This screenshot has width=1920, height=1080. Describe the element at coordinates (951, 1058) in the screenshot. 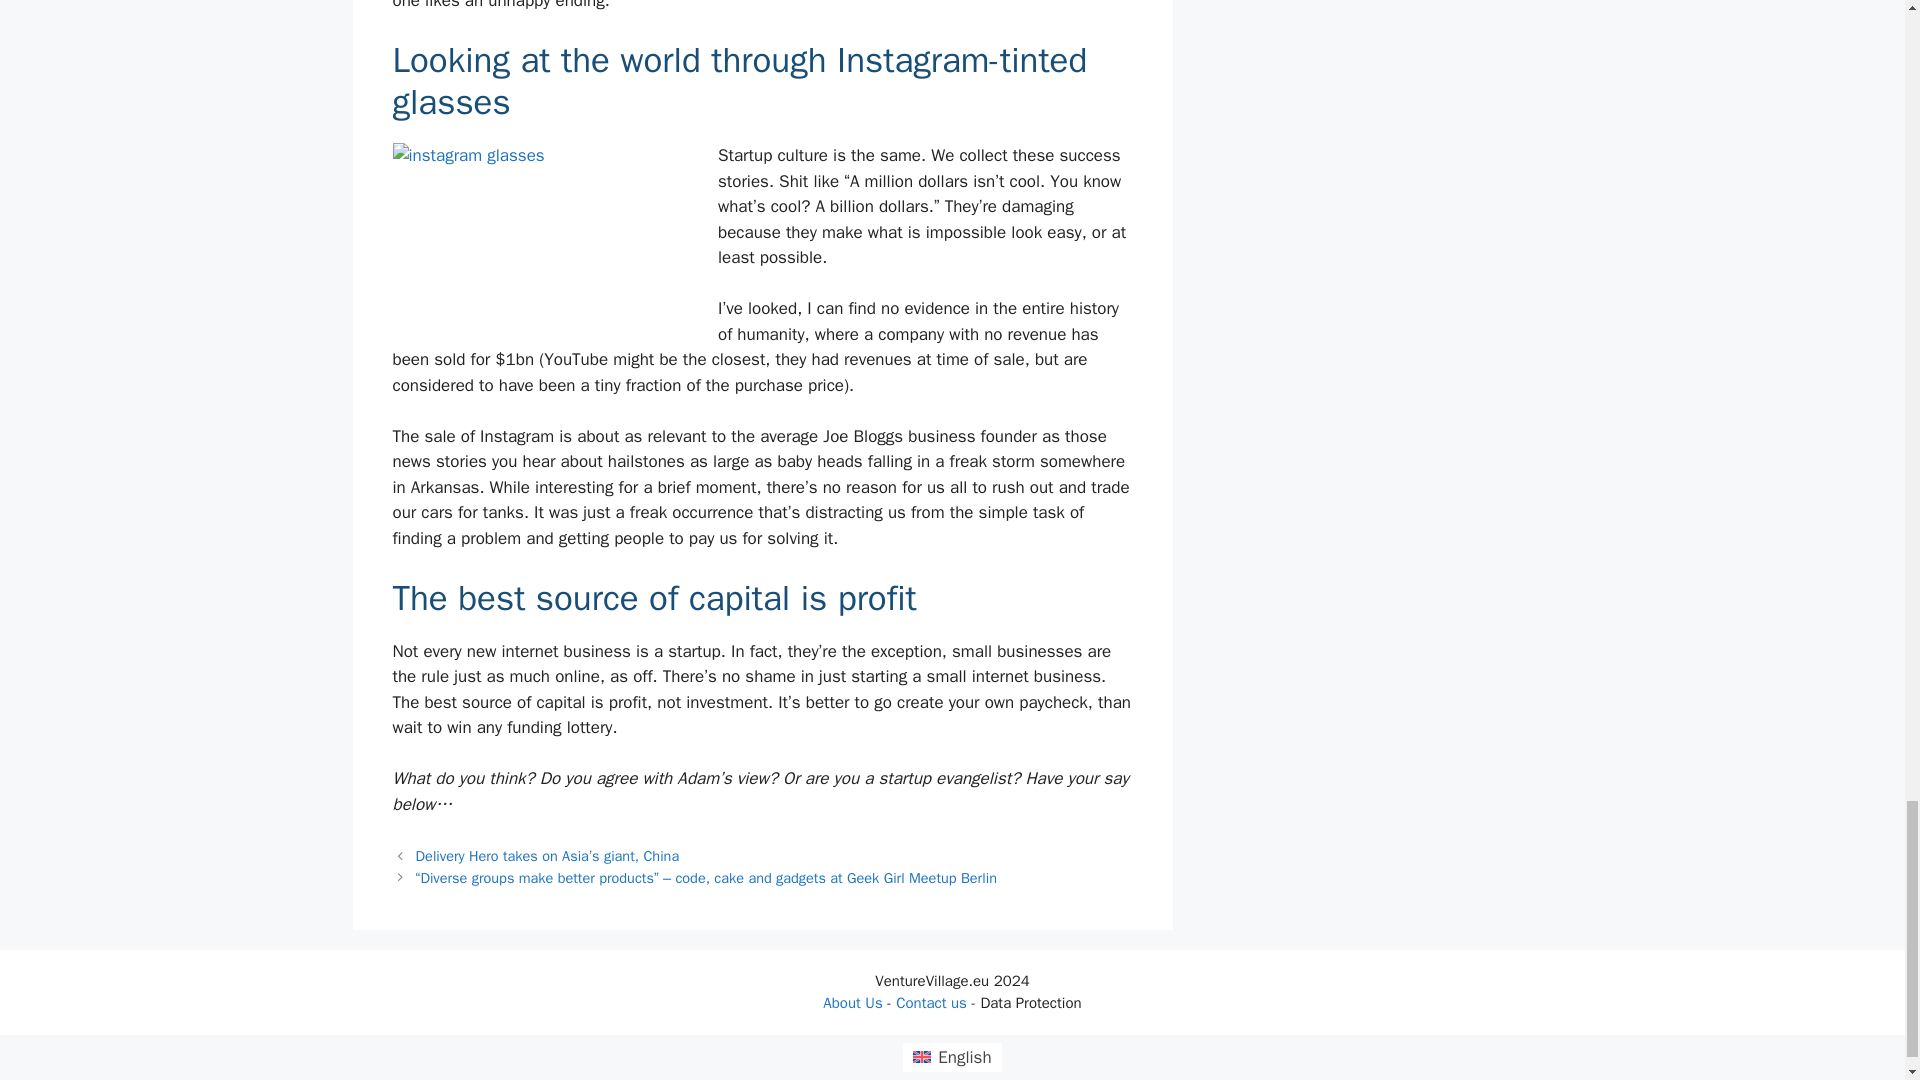

I see `English` at that location.